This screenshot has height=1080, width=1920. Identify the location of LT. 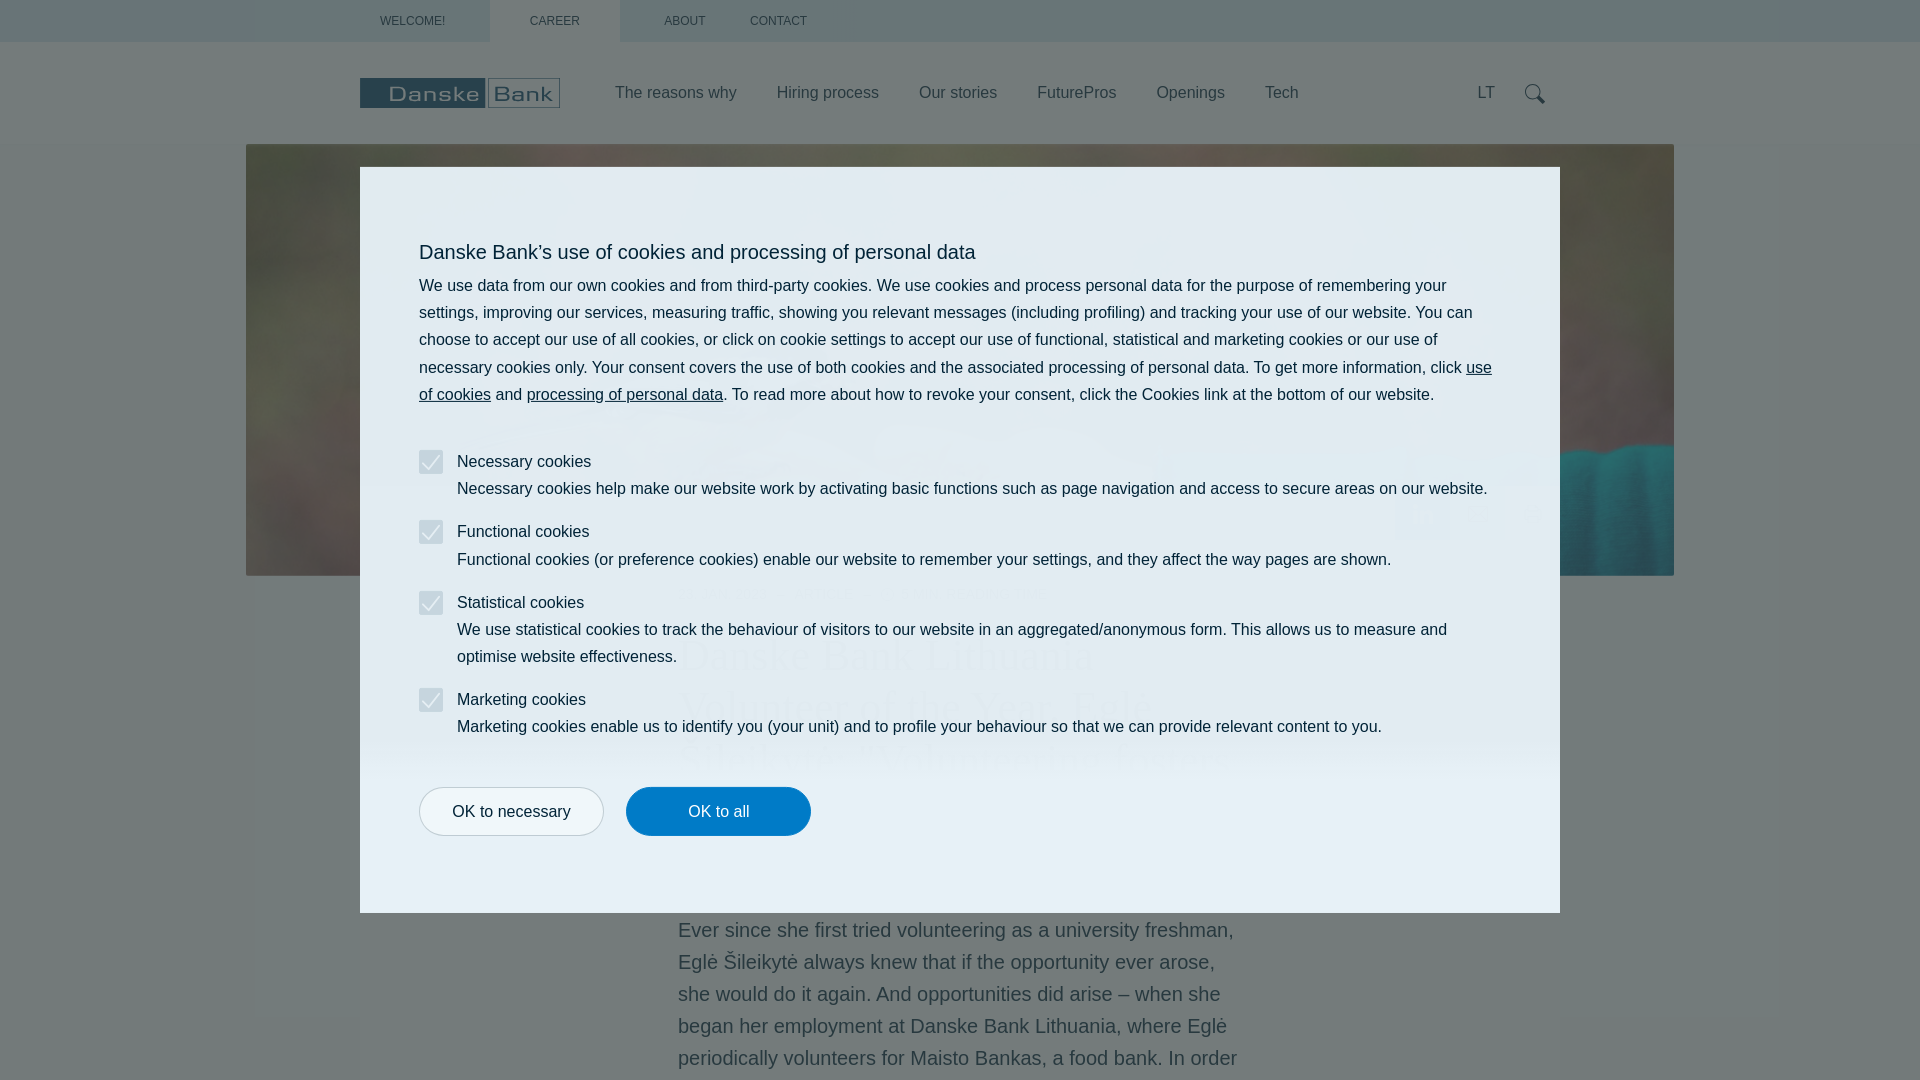
(1486, 92).